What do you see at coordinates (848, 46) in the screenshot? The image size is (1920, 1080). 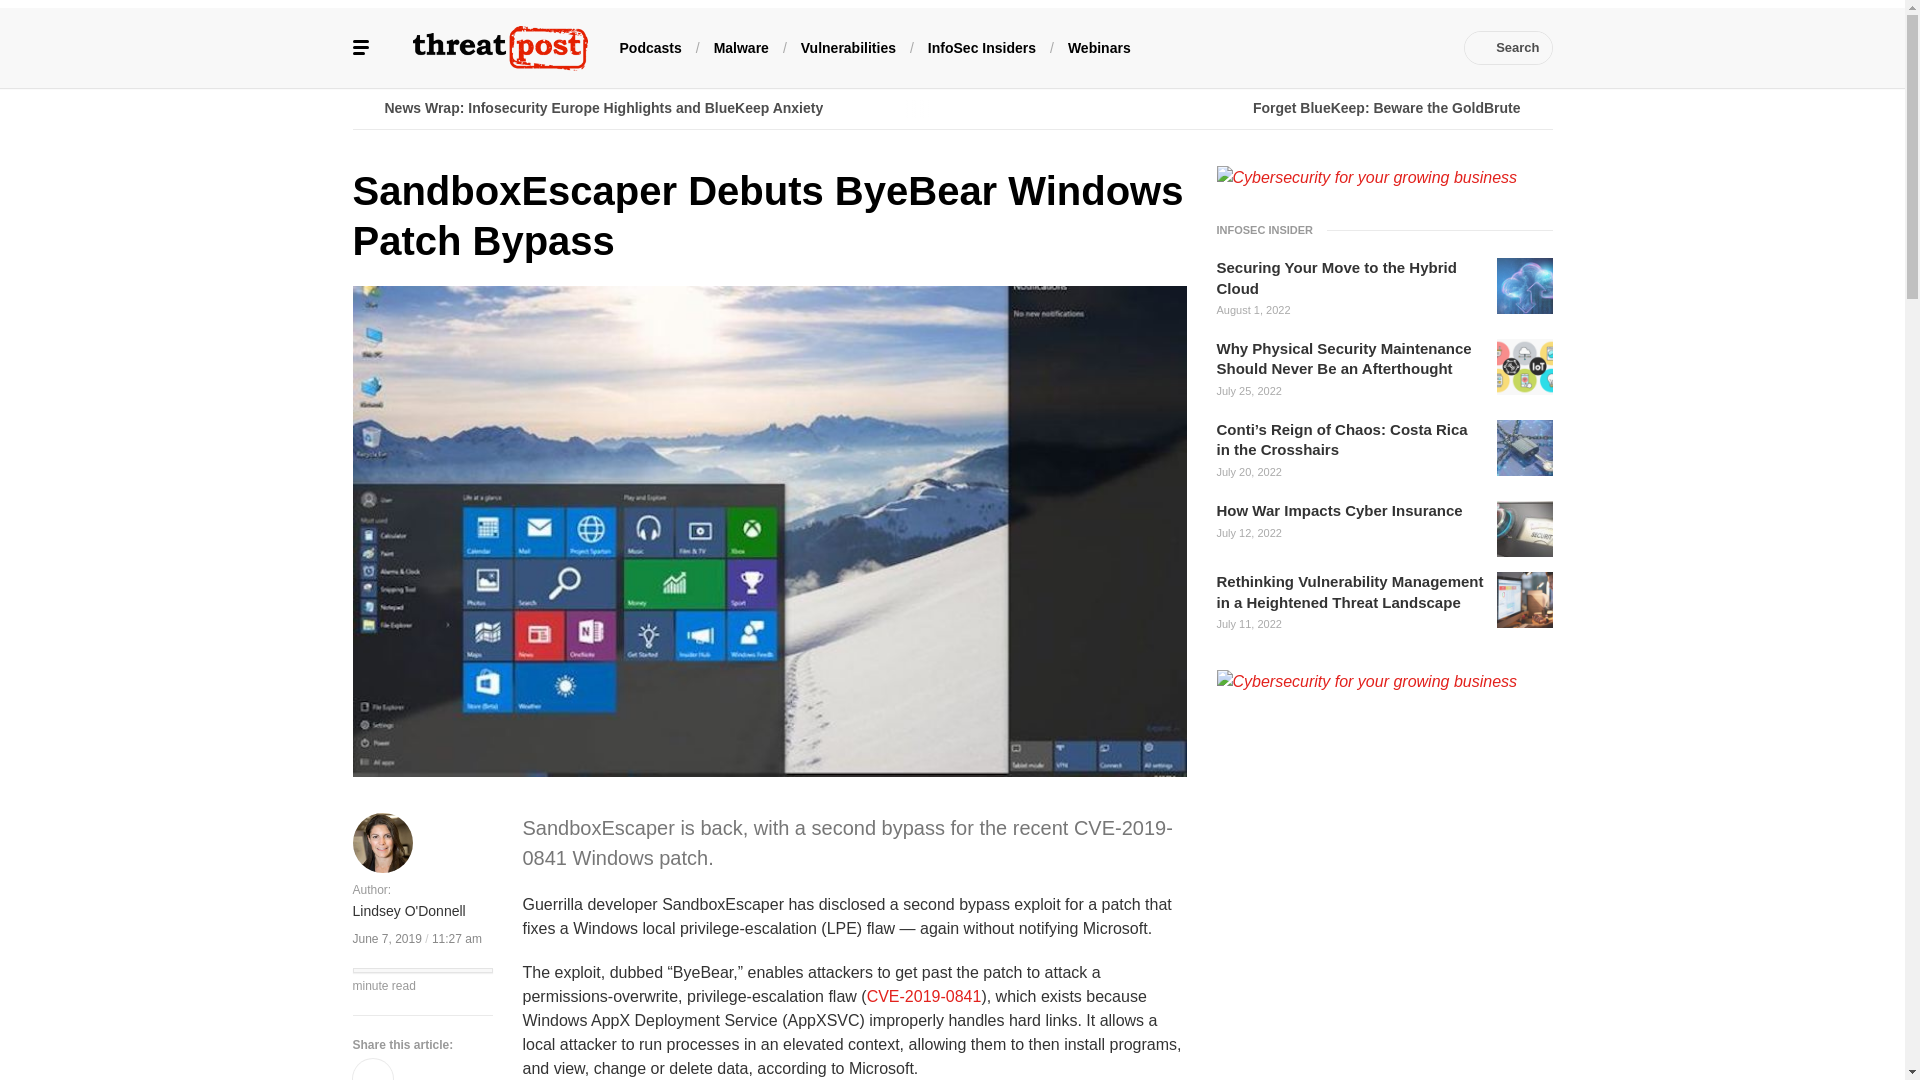 I see `Vulnerabilities` at bounding box center [848, 46].